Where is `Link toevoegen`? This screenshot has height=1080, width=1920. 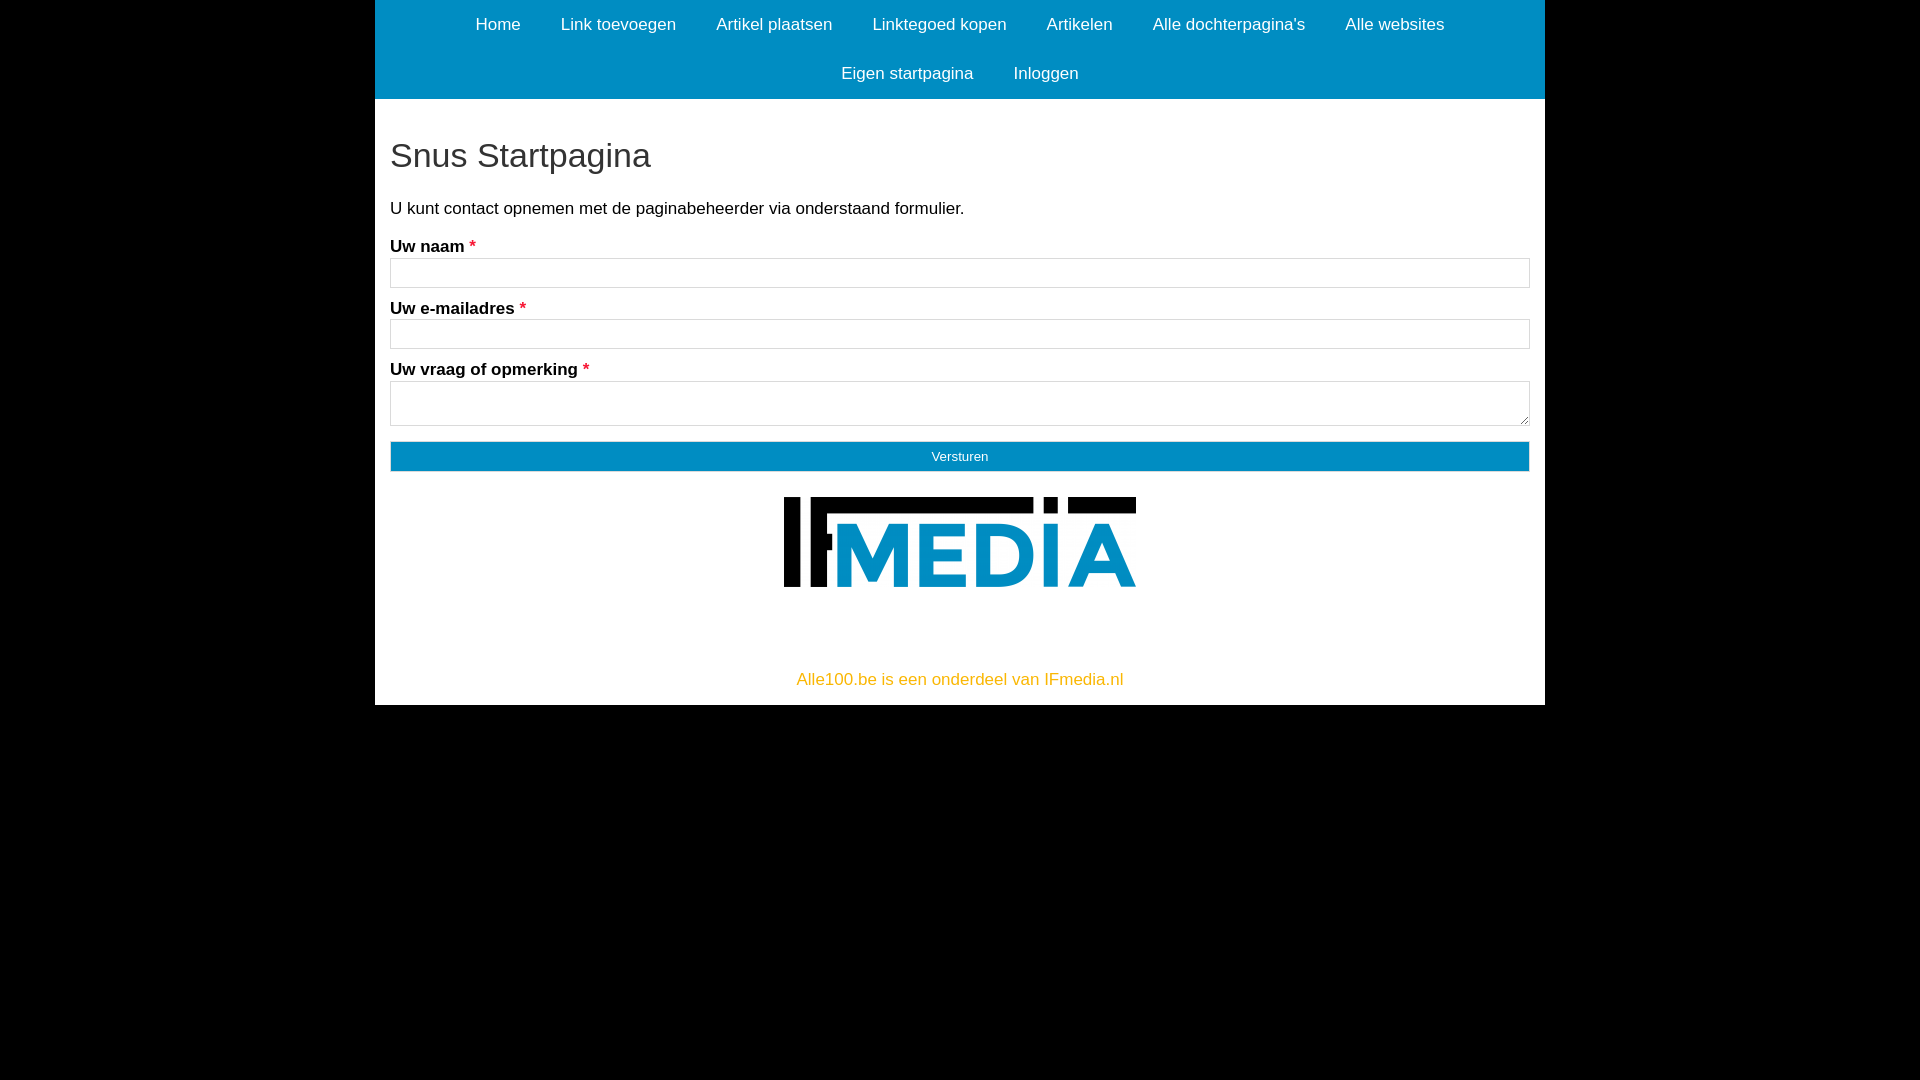
Link toevoegen is located at coordinates (618, 24).